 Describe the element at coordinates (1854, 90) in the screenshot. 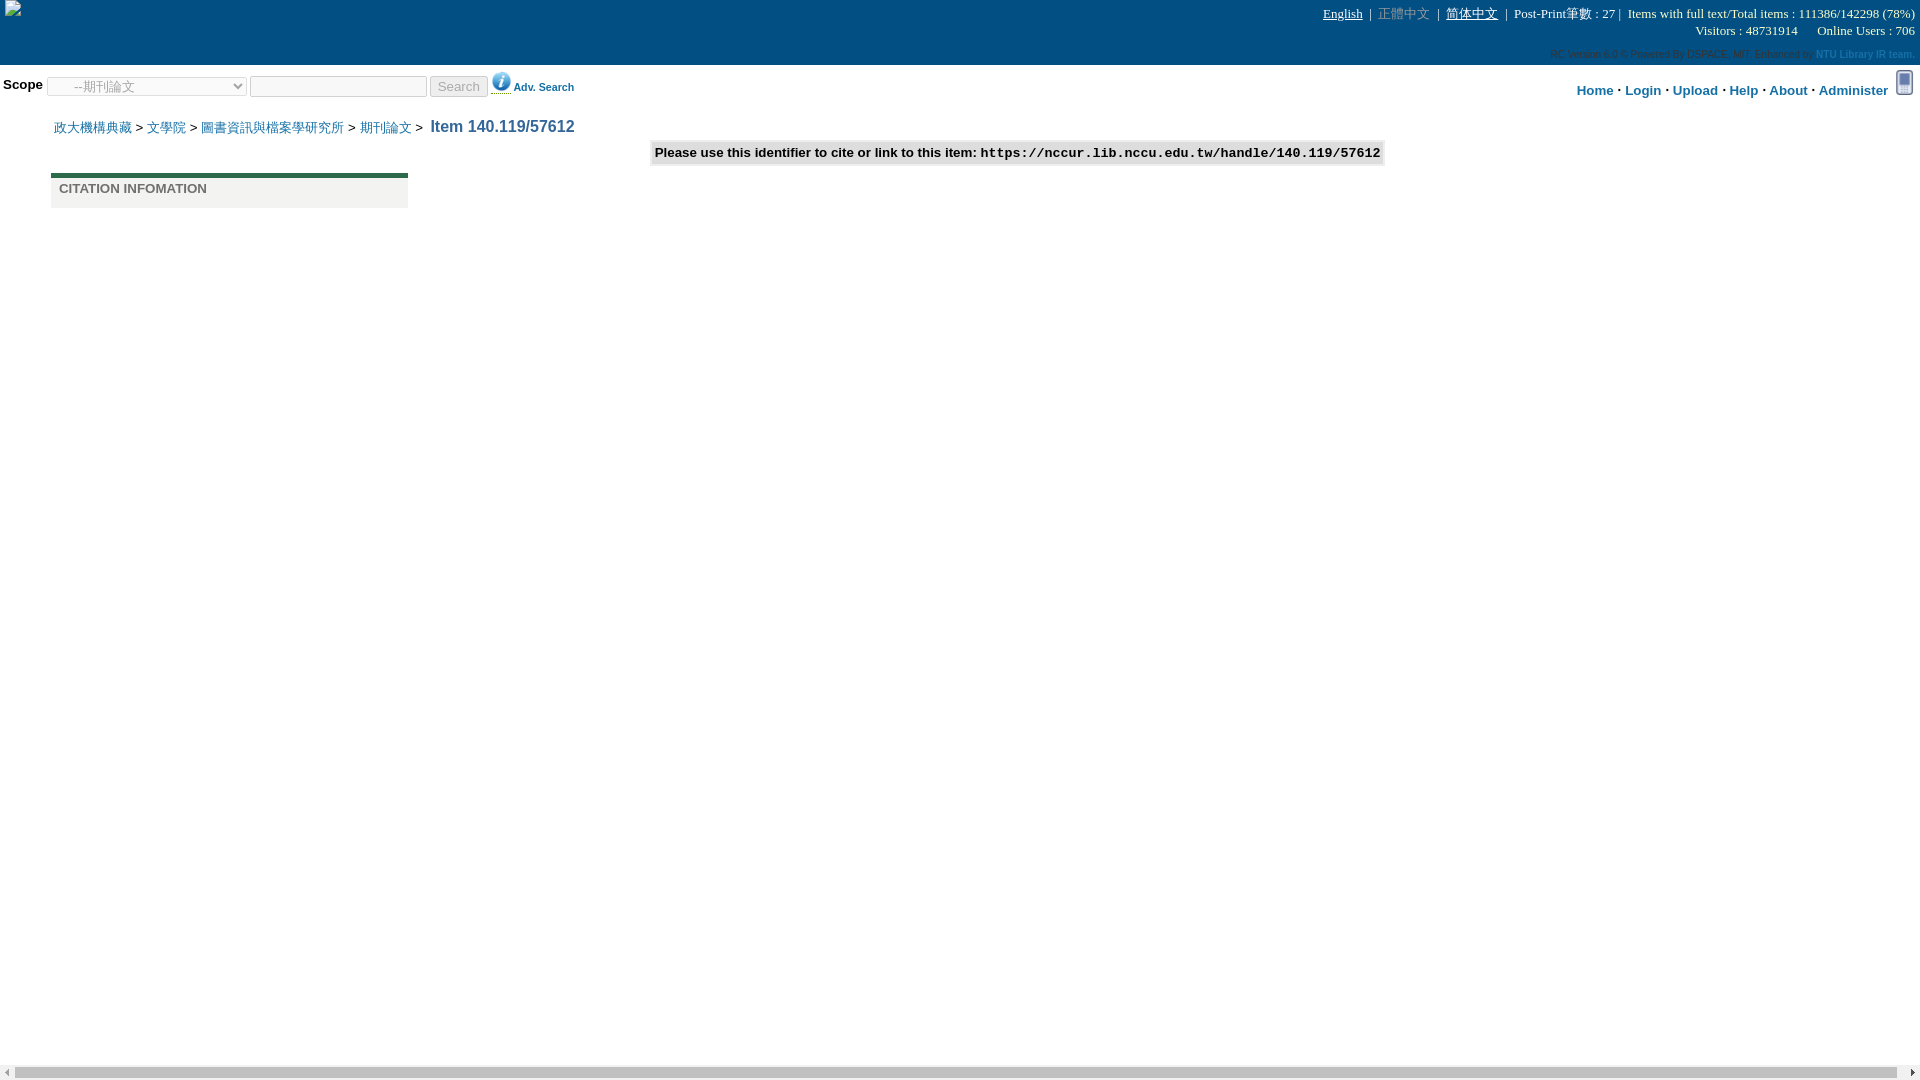

I see `Administer` at that location.